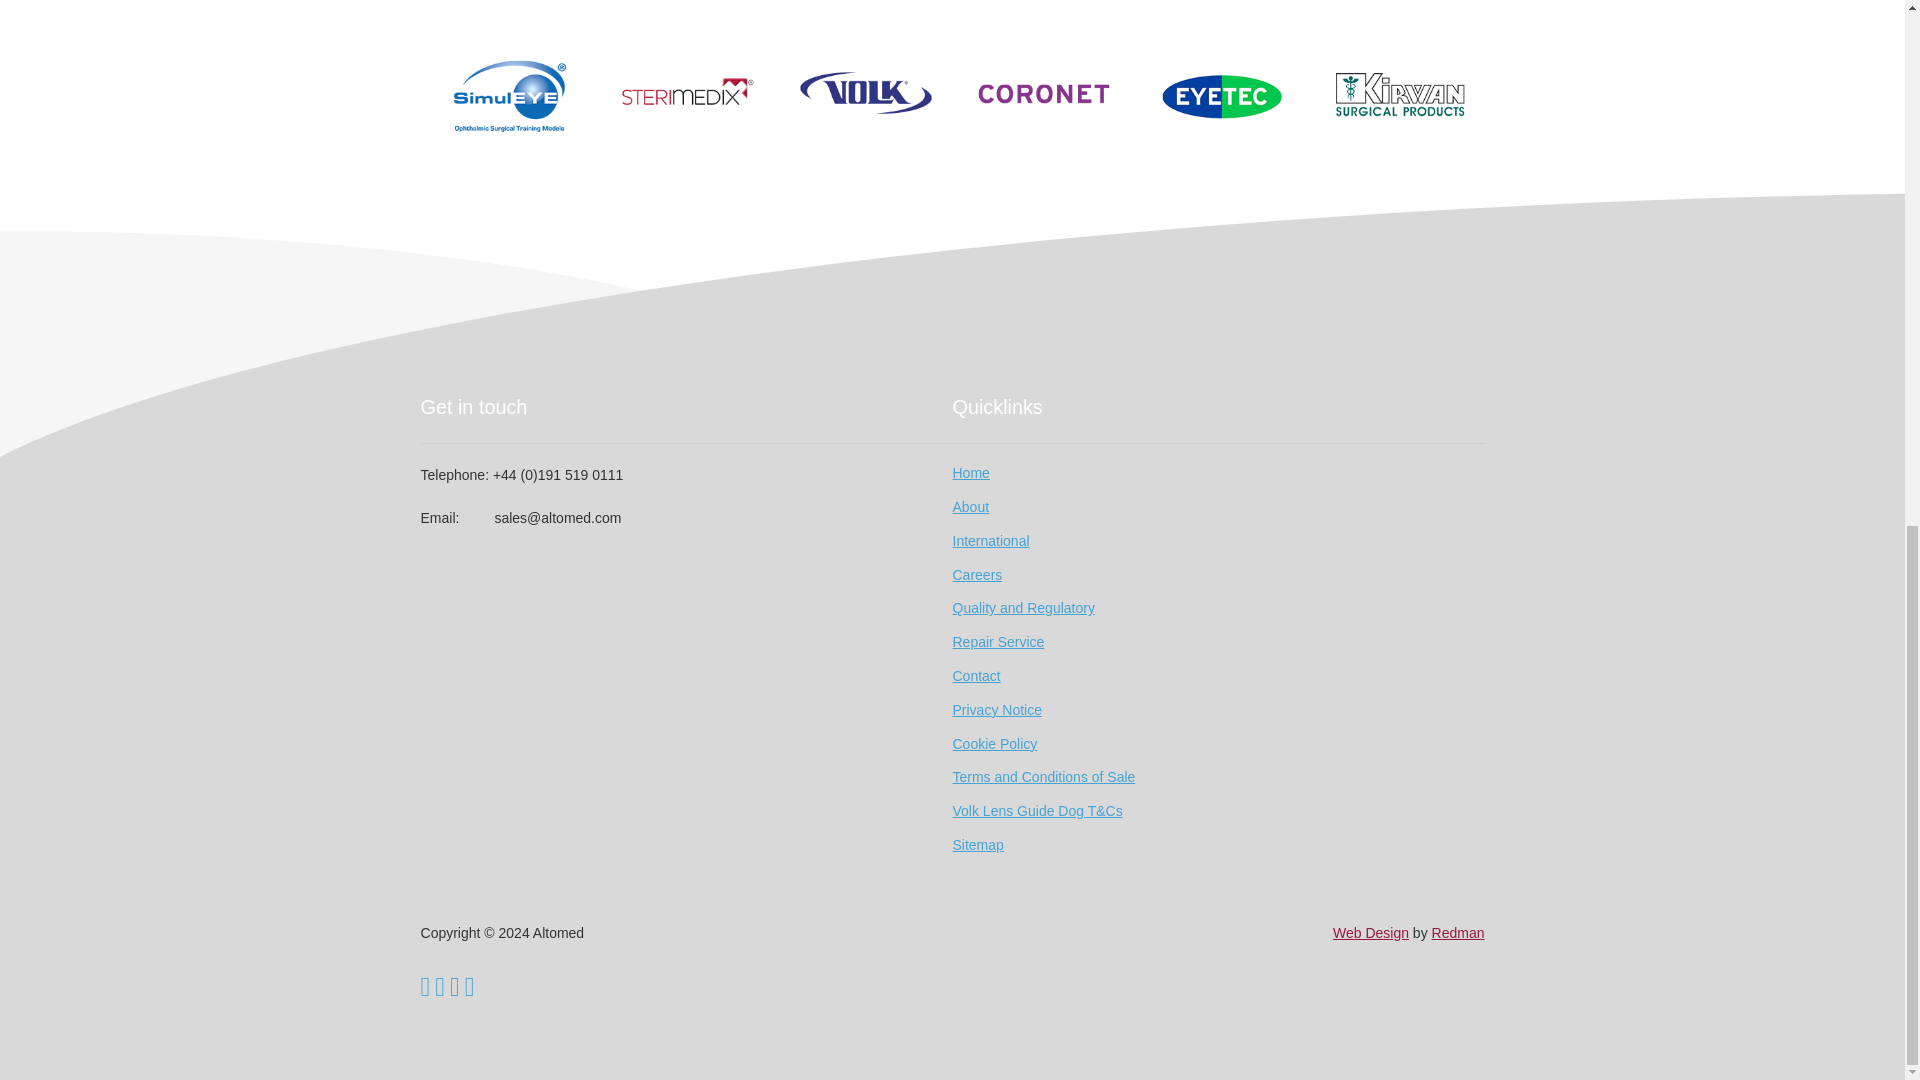 The height and width of the screenshot is (1080, 1920). I want to click on Volk, so click(866, 88).